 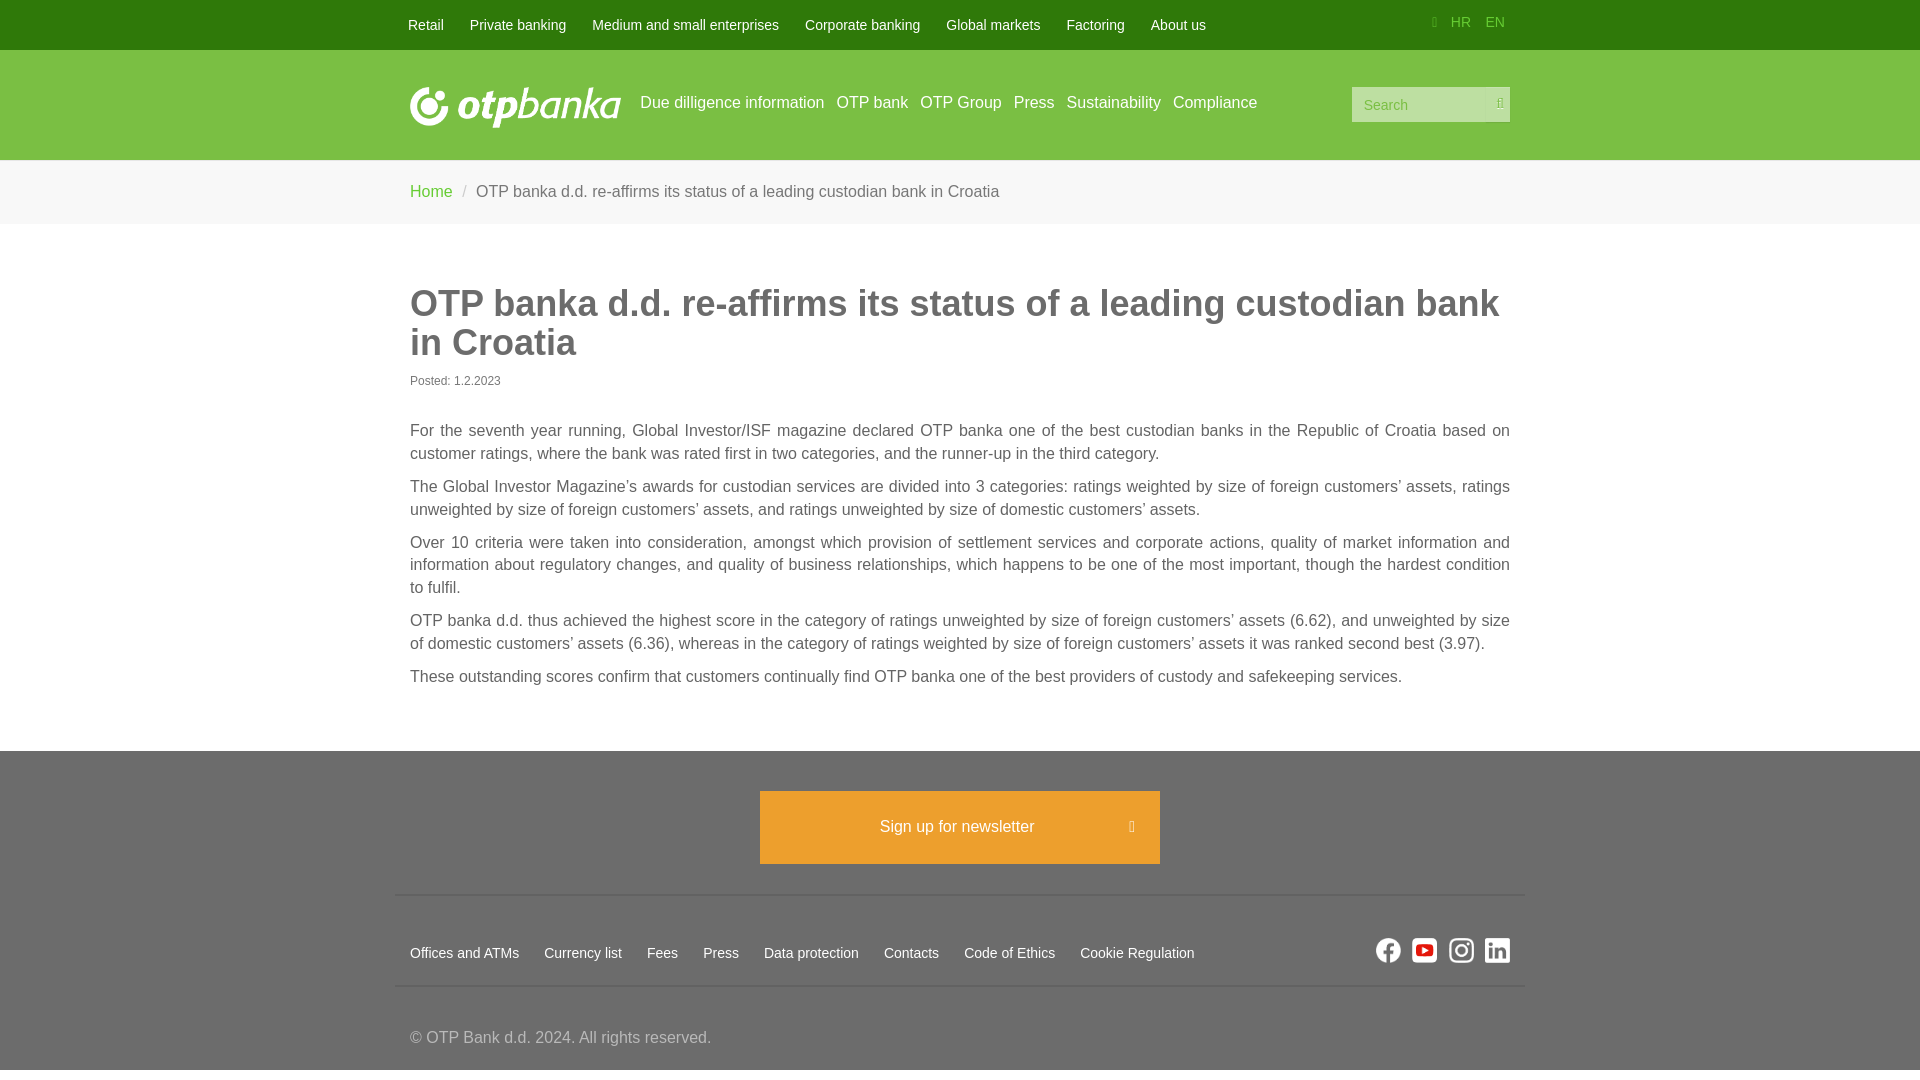 I want to click on Sustainability, so click(x=1108, y=102).